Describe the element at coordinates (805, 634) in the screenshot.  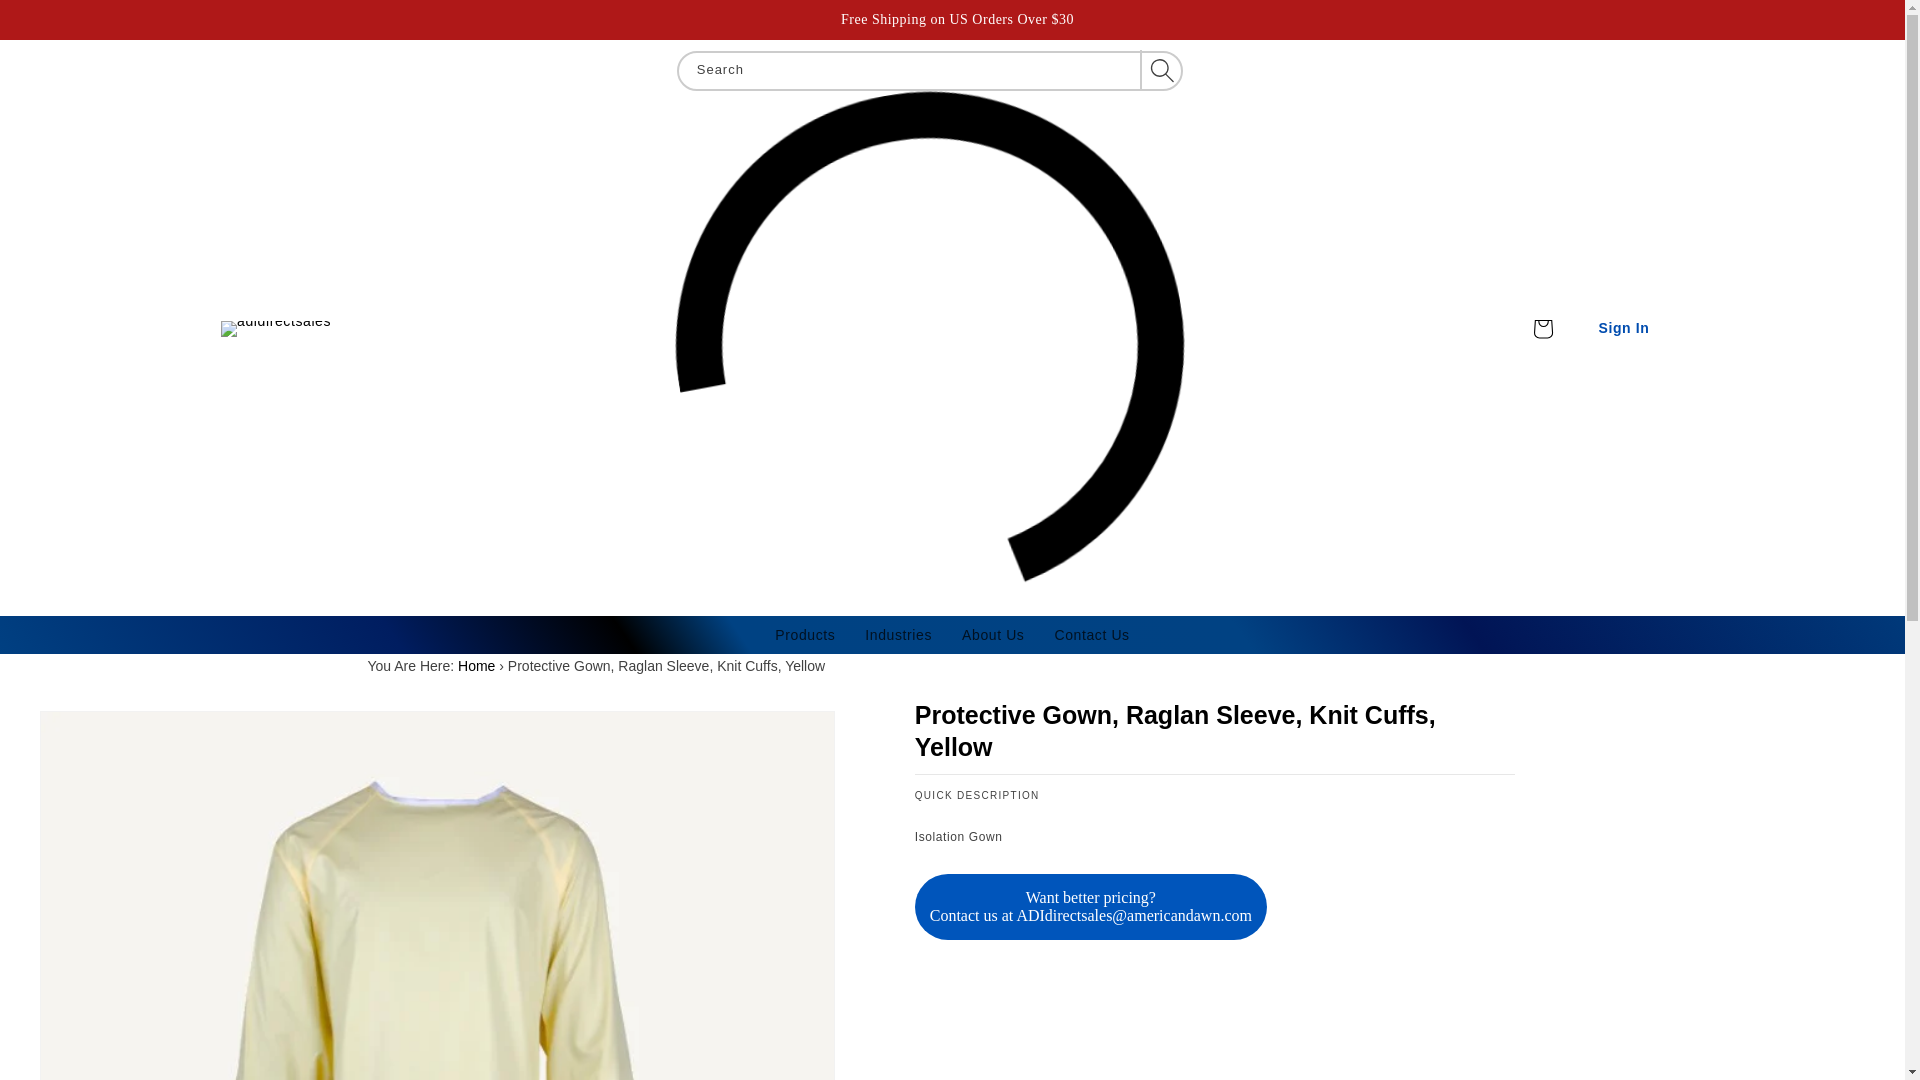
I see `Products` at that location.